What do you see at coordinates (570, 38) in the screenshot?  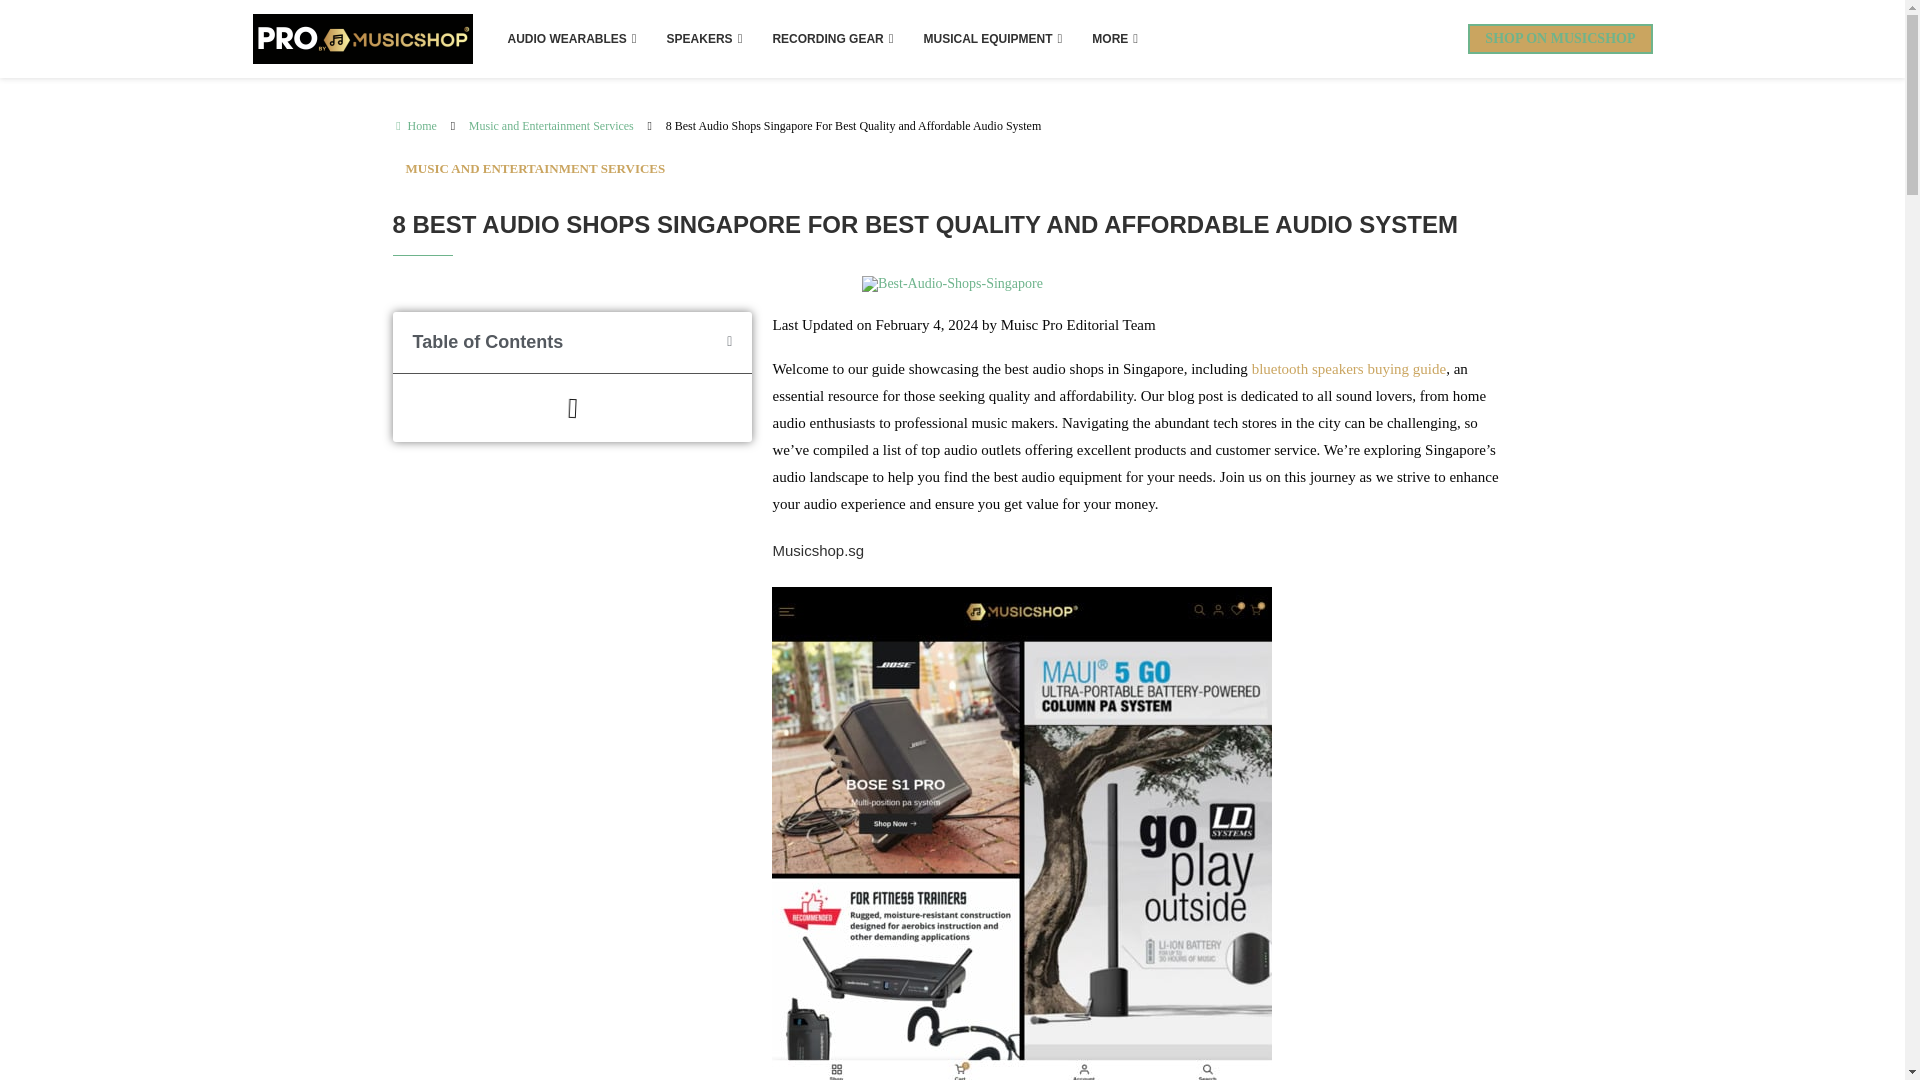 I see `AUDIO WEARABLES` at bounding box center [570, 38].